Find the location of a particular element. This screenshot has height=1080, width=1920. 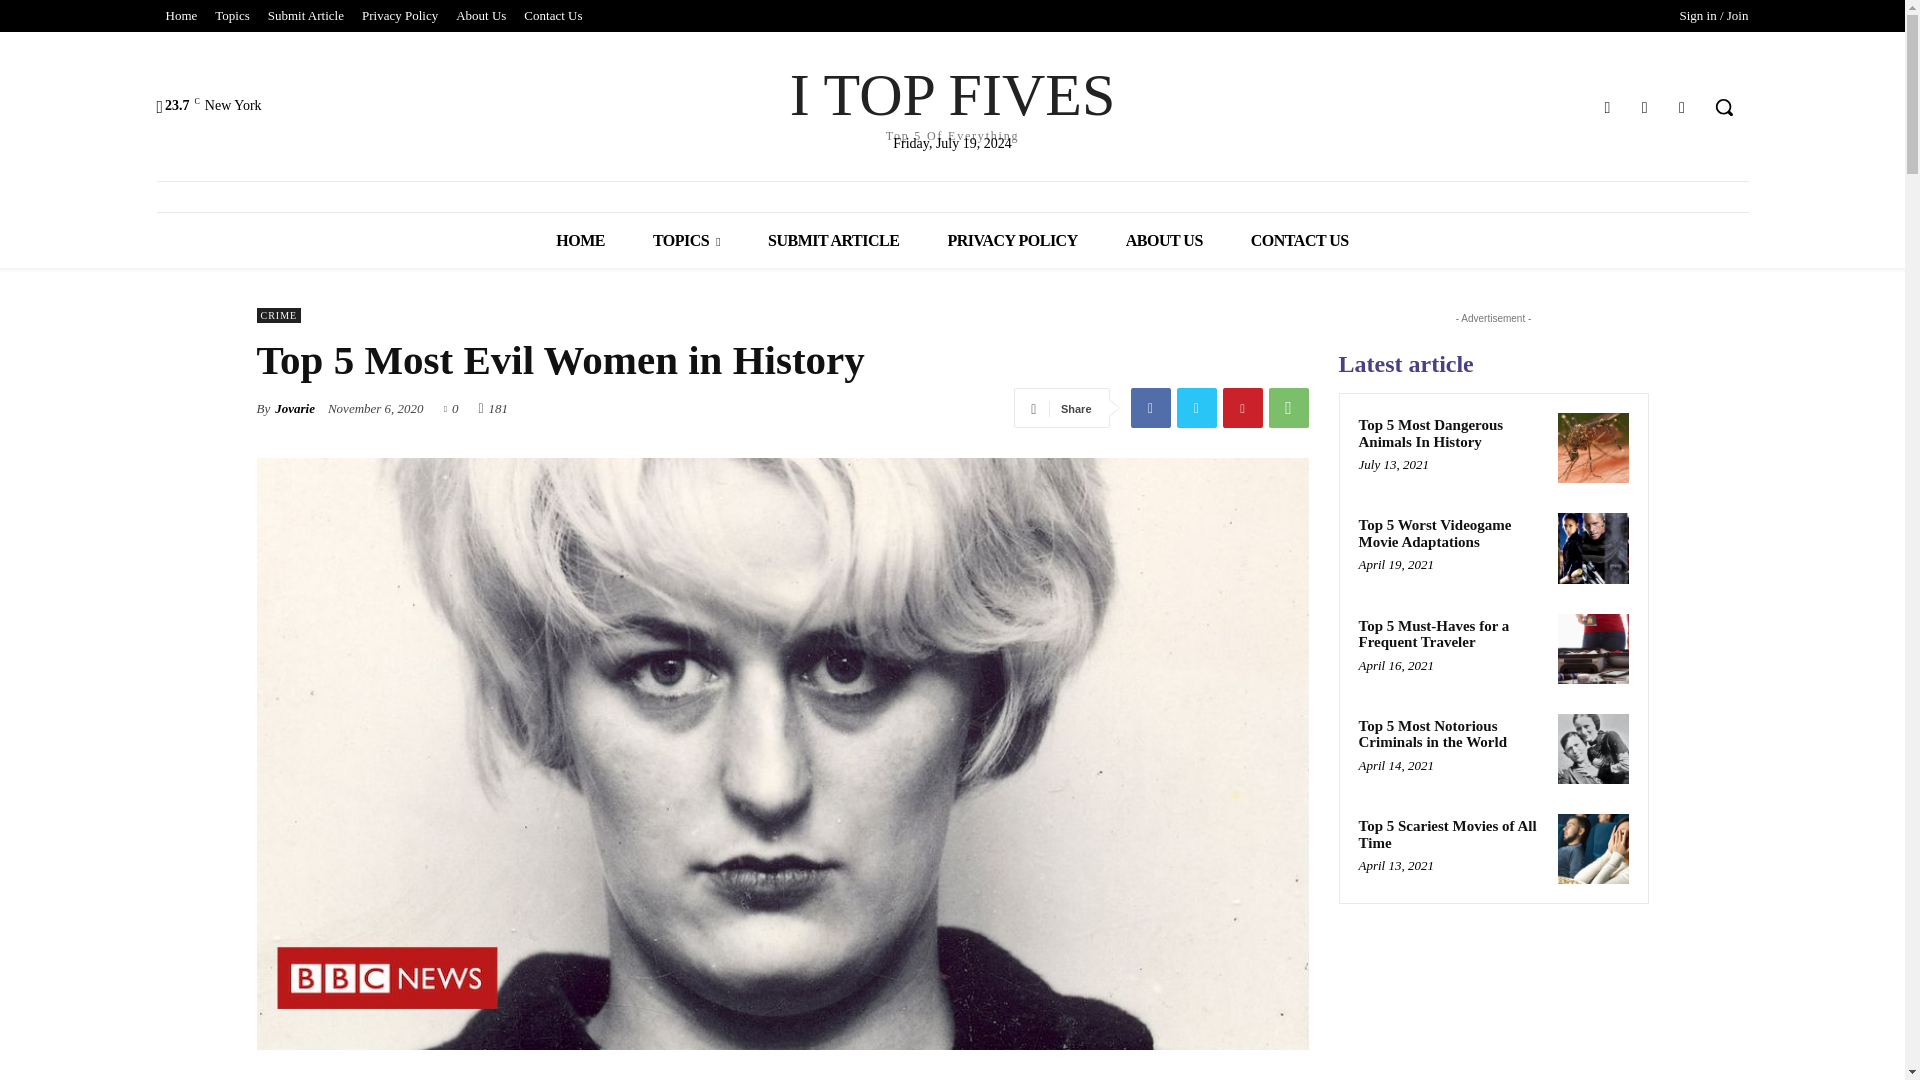

Home is located at coordinates (180, 16).